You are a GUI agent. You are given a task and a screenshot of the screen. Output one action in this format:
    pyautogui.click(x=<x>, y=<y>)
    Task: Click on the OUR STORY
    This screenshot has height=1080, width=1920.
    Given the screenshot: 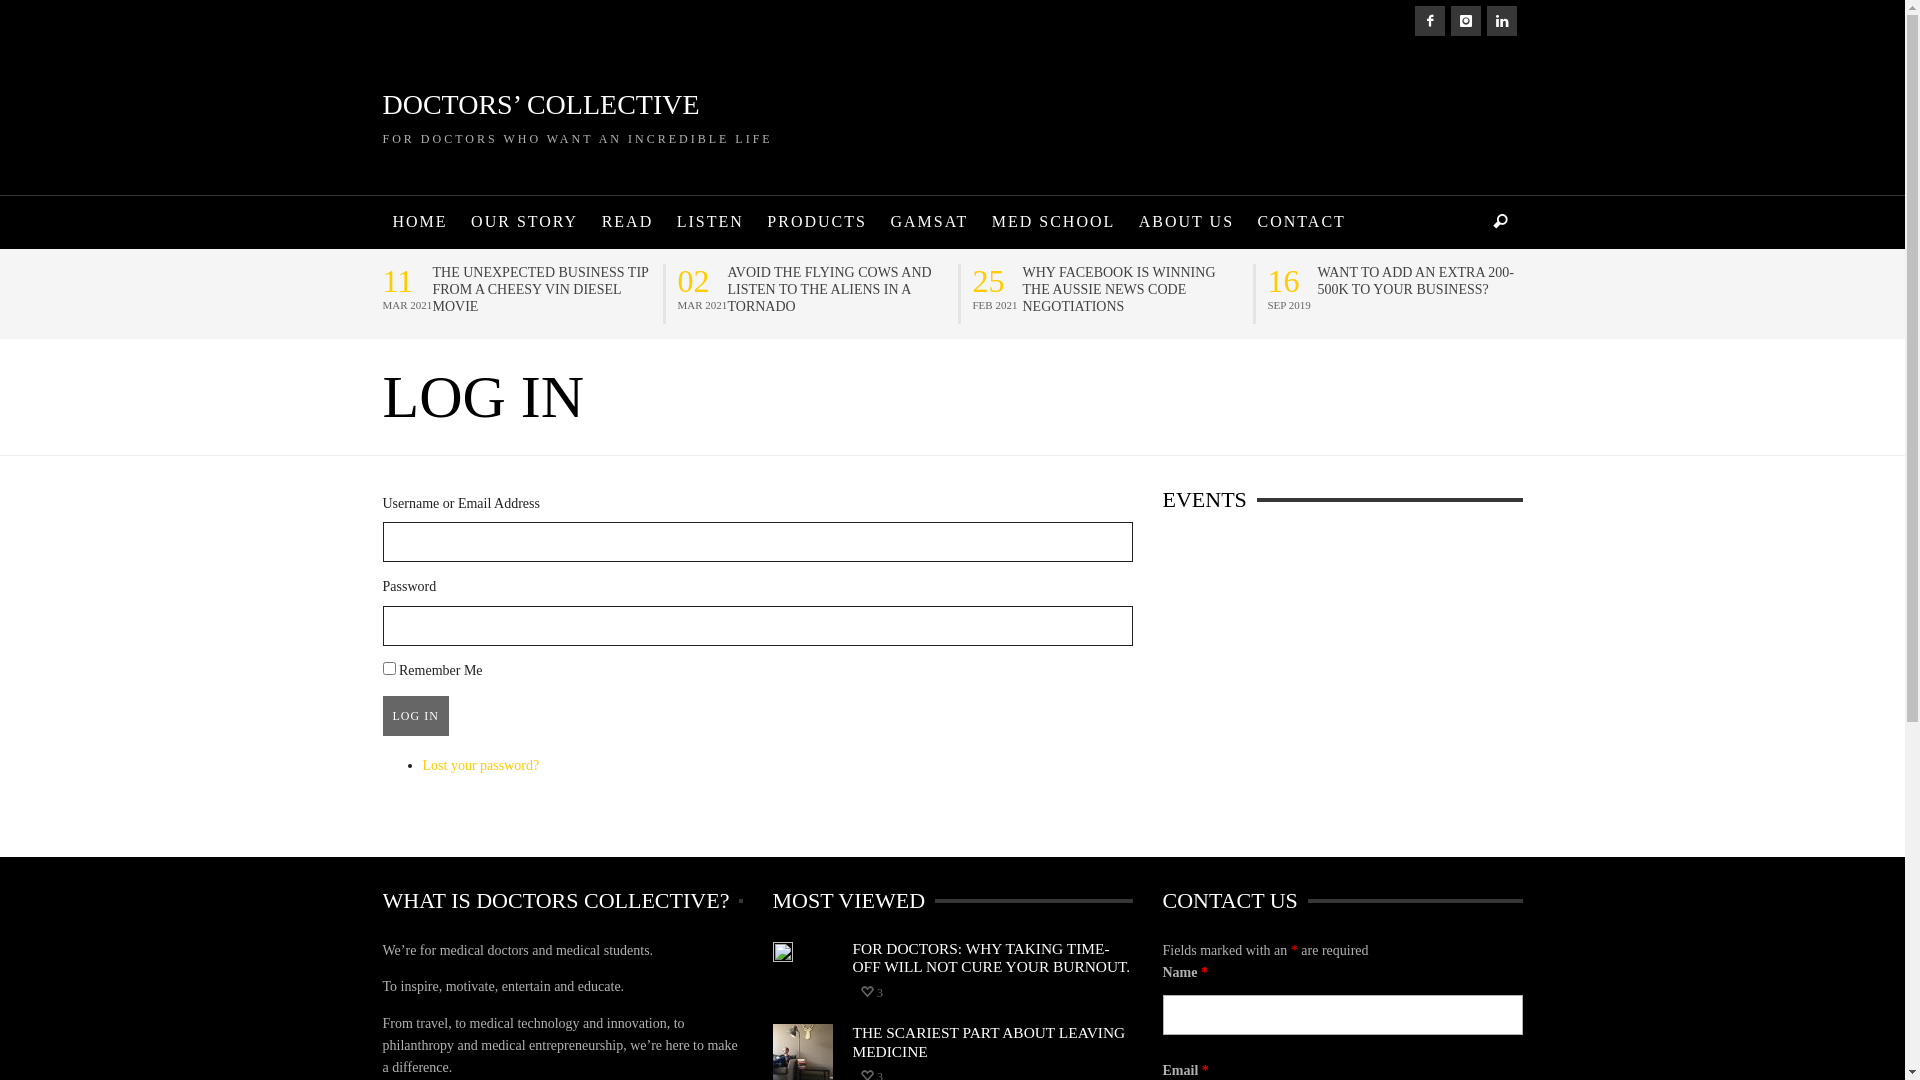 What is the action you would take?
    pyautogui.click(x=524, y=222)
    